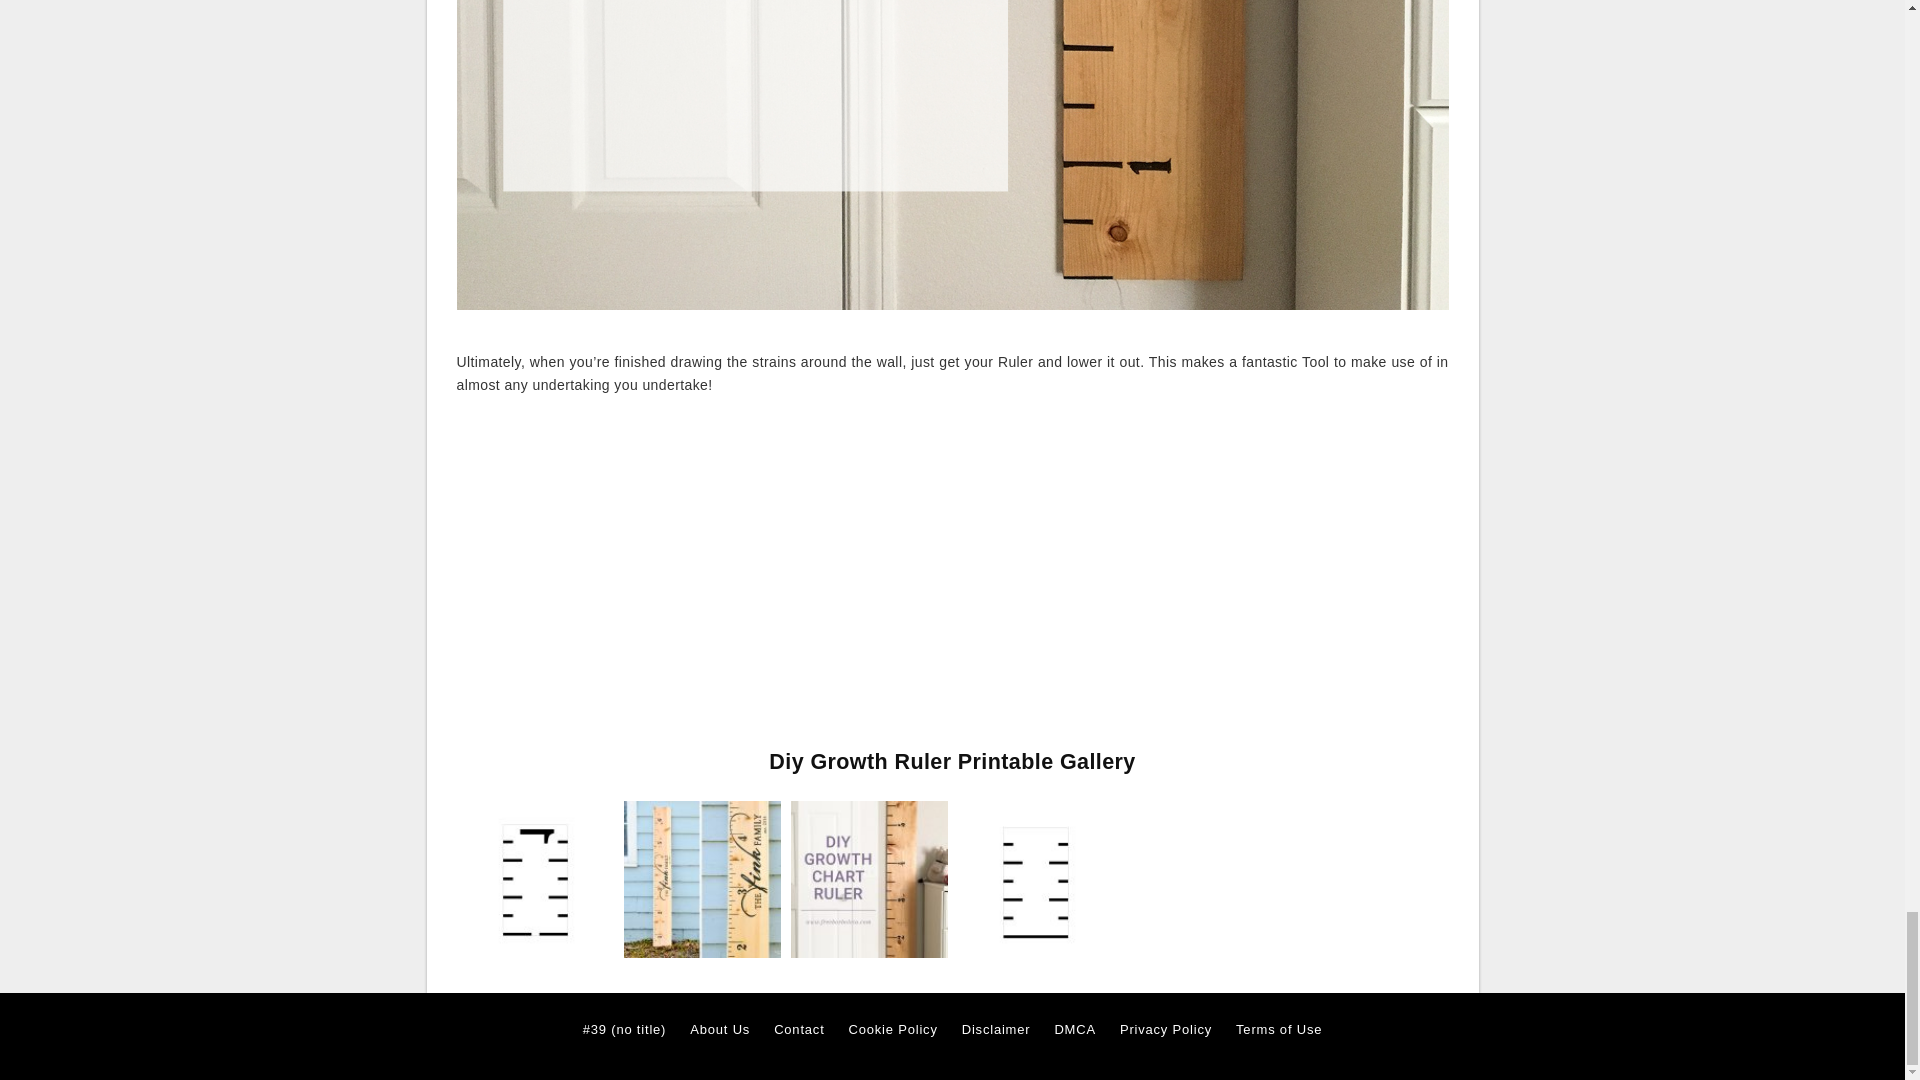  Describe the element at coordinates (996, 1030) in the screenshot. I see `Disclaimer` at that location.